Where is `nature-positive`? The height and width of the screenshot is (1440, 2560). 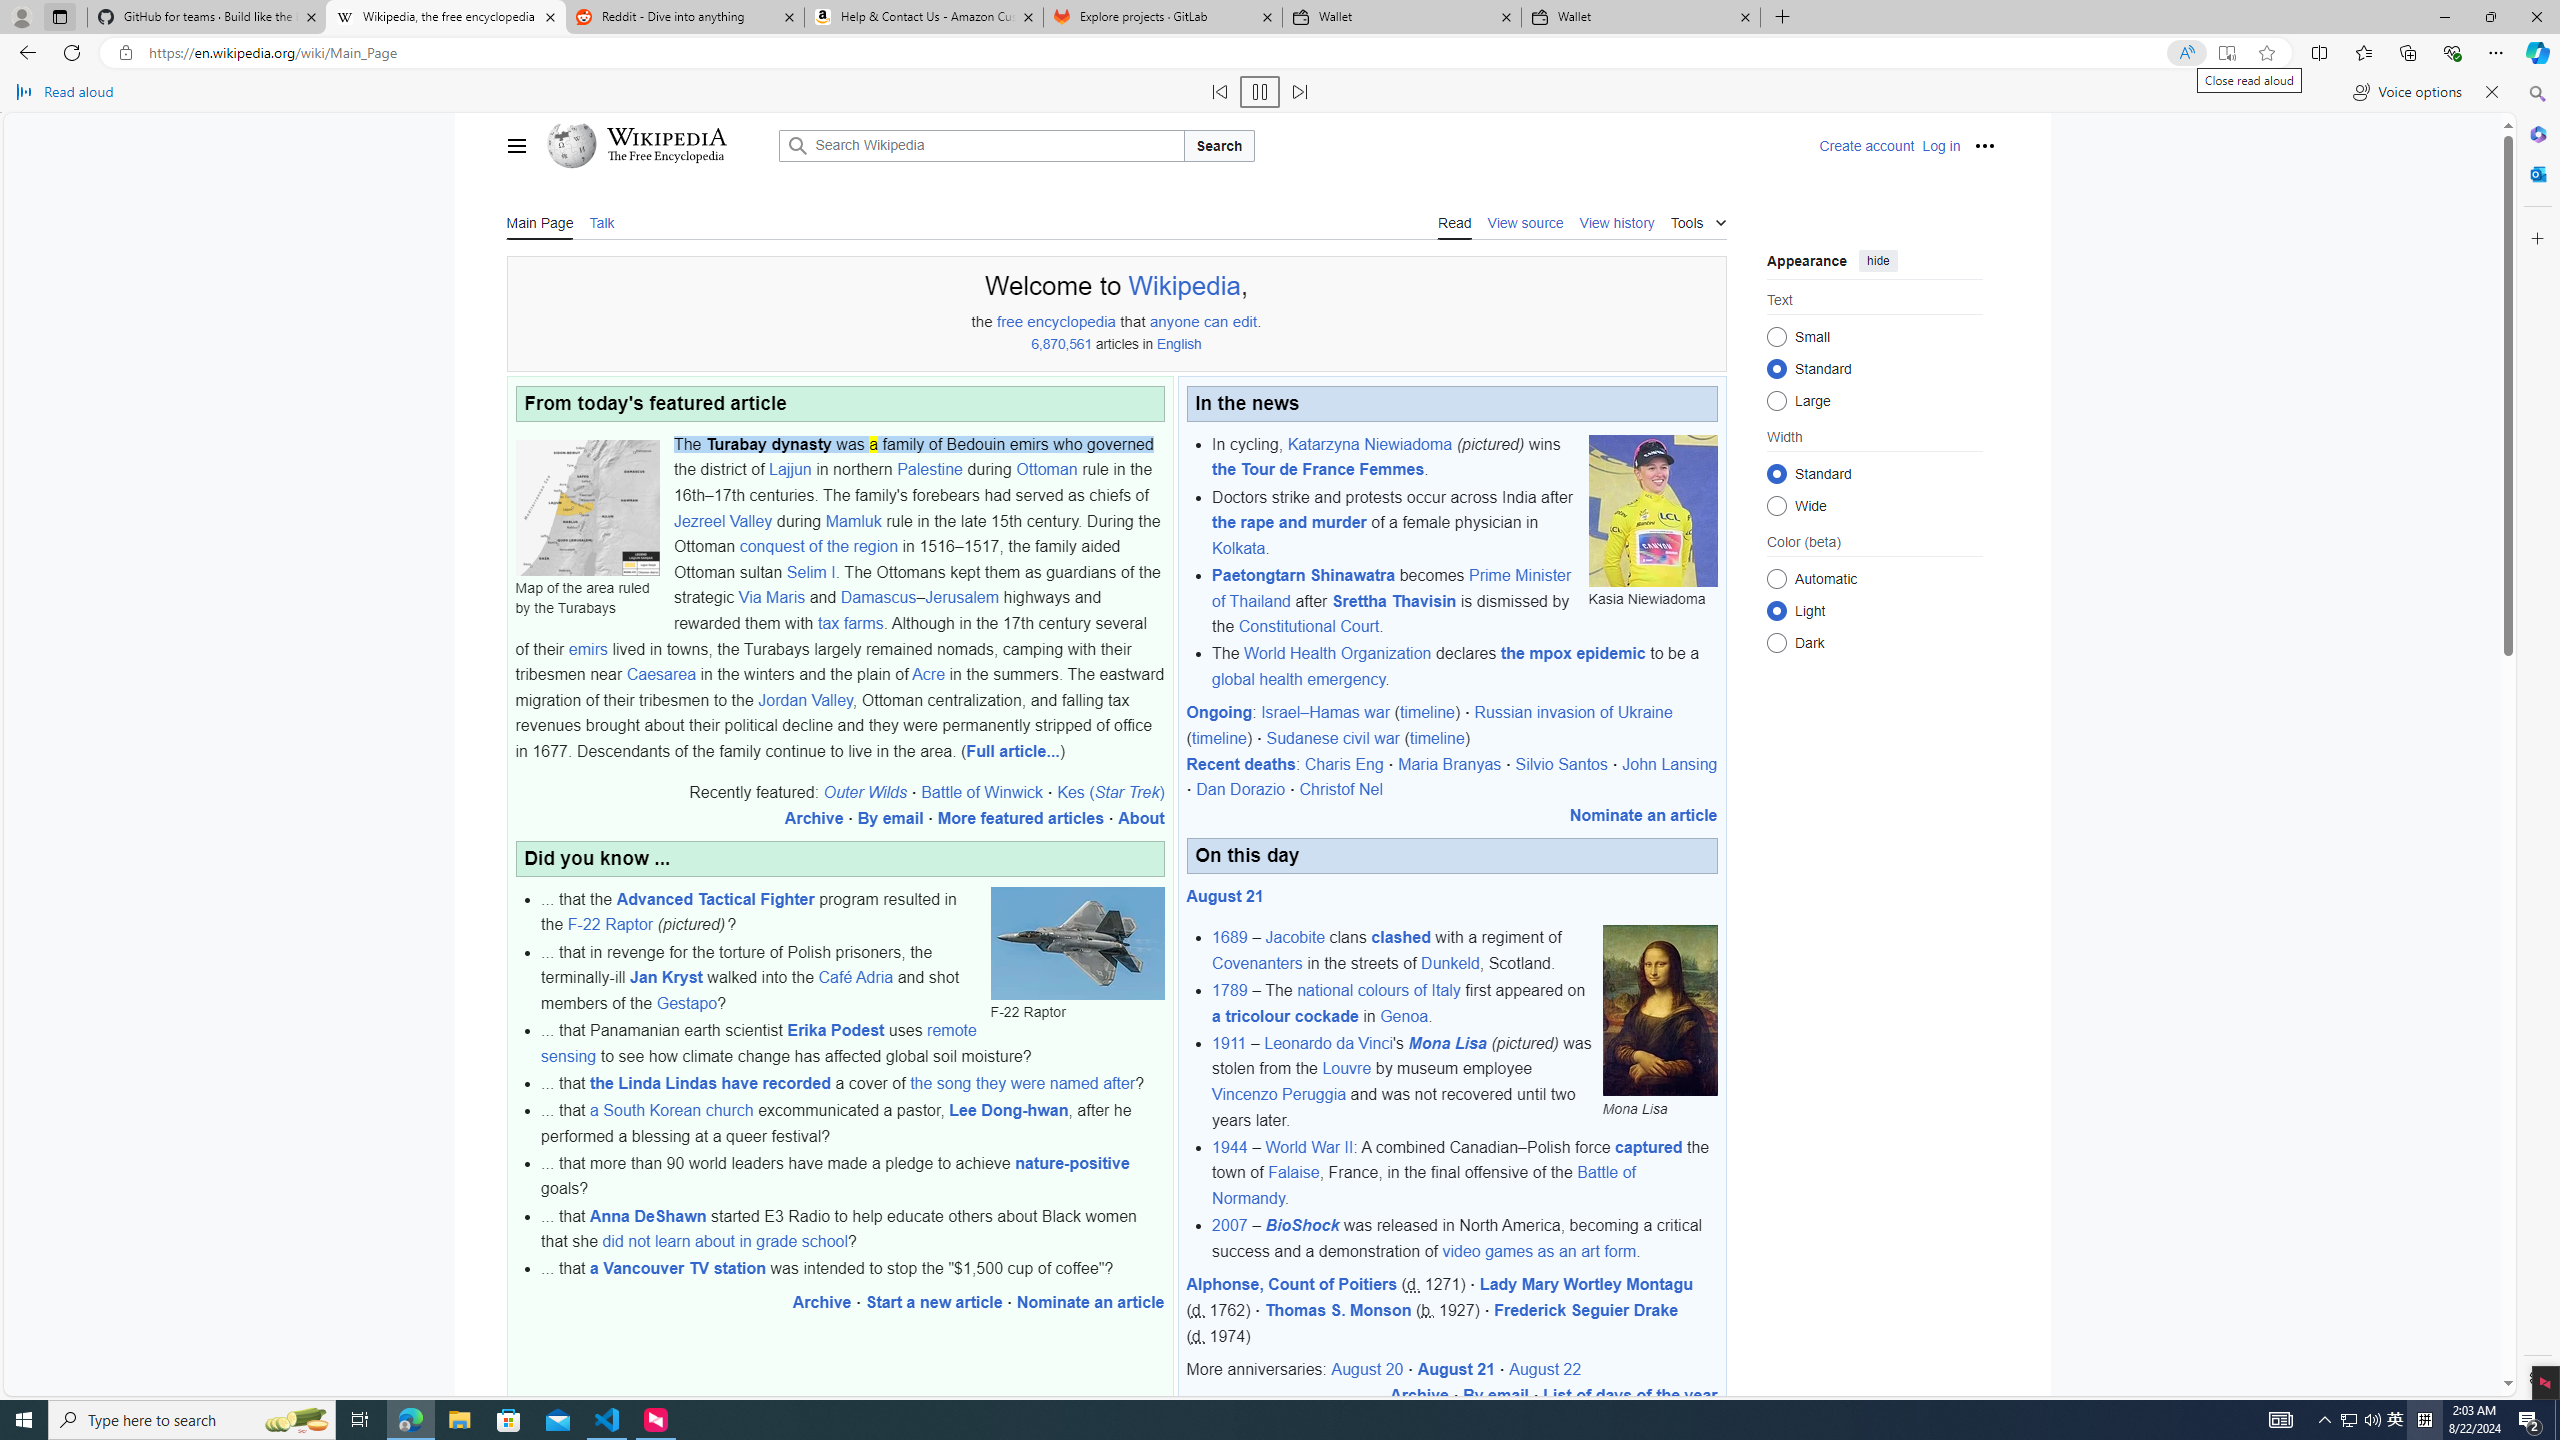
nature-positive is located at coordinates (1070, 1162).